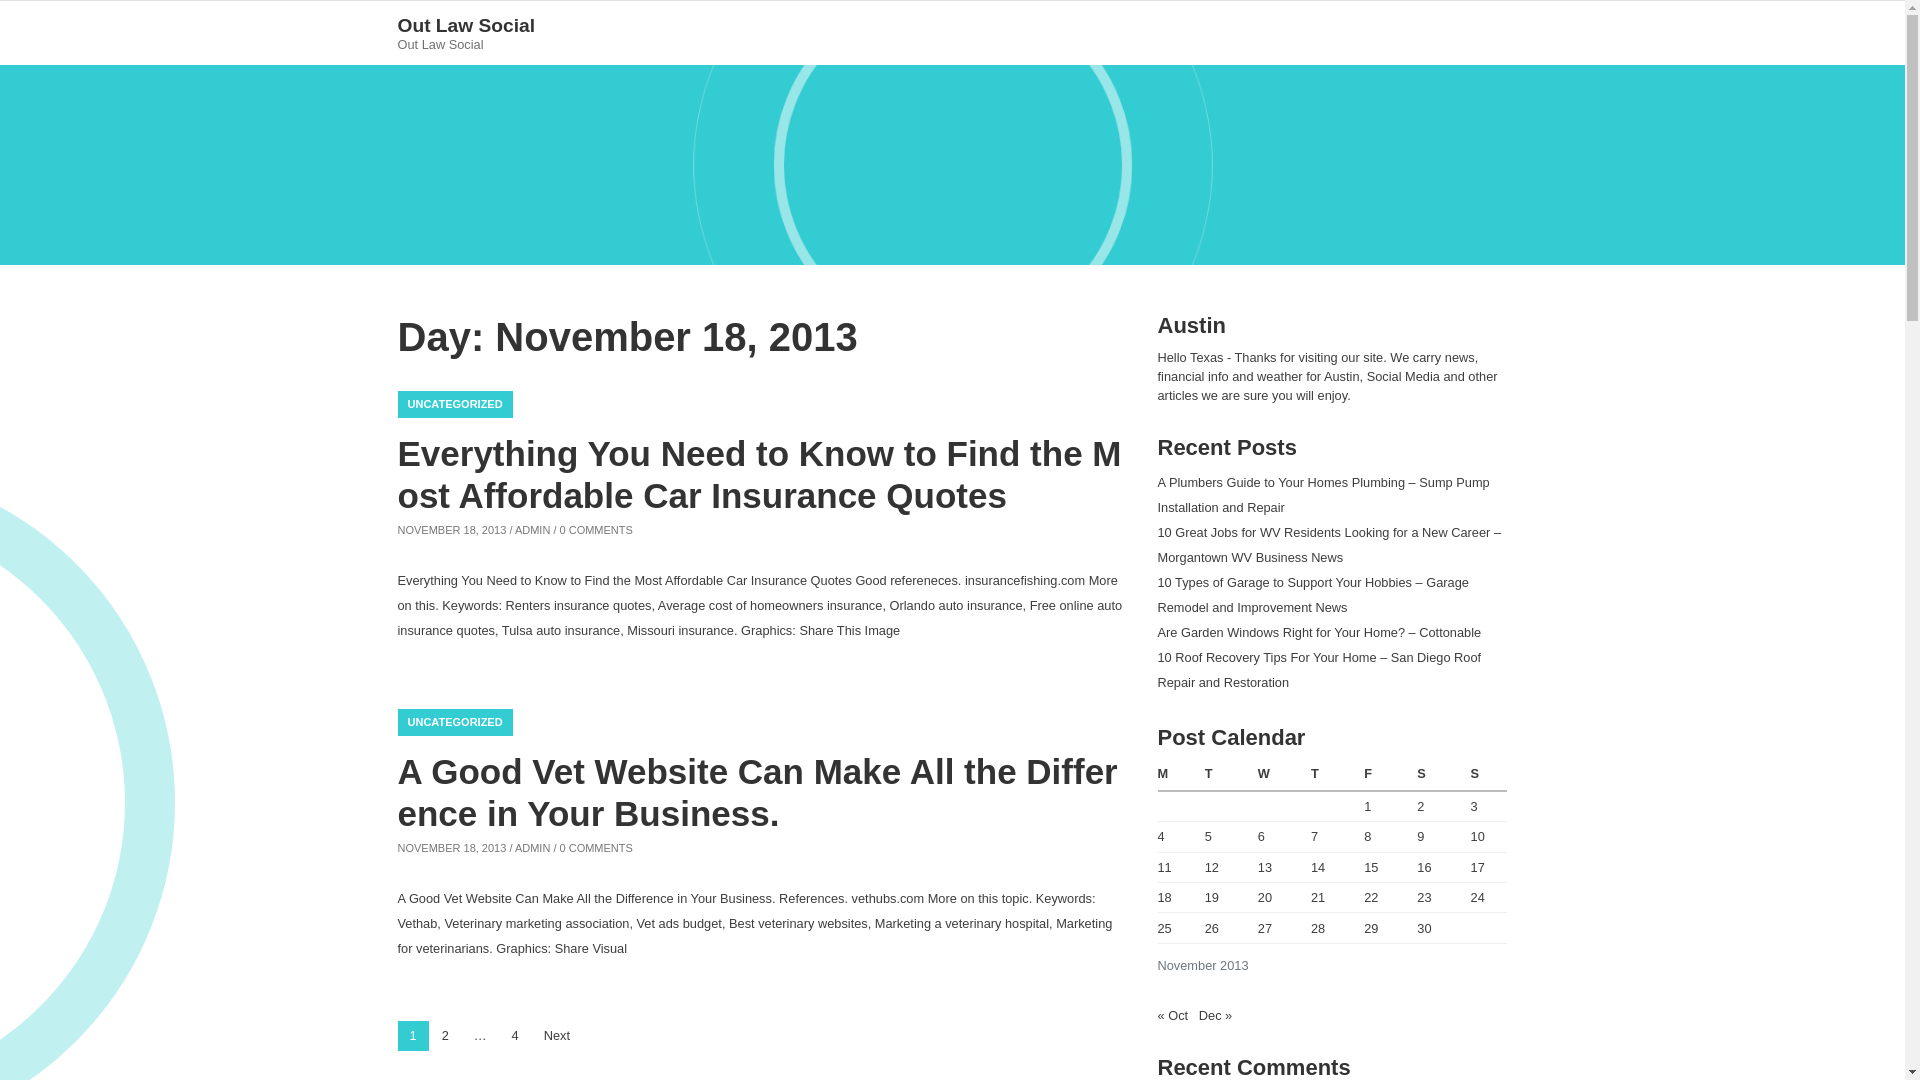 This screenshot has width=1920, height=1080. What do you see at coordinates (1486, 774) in the screenshot?
I see `Sunday` at bounding box center [1486, 774].